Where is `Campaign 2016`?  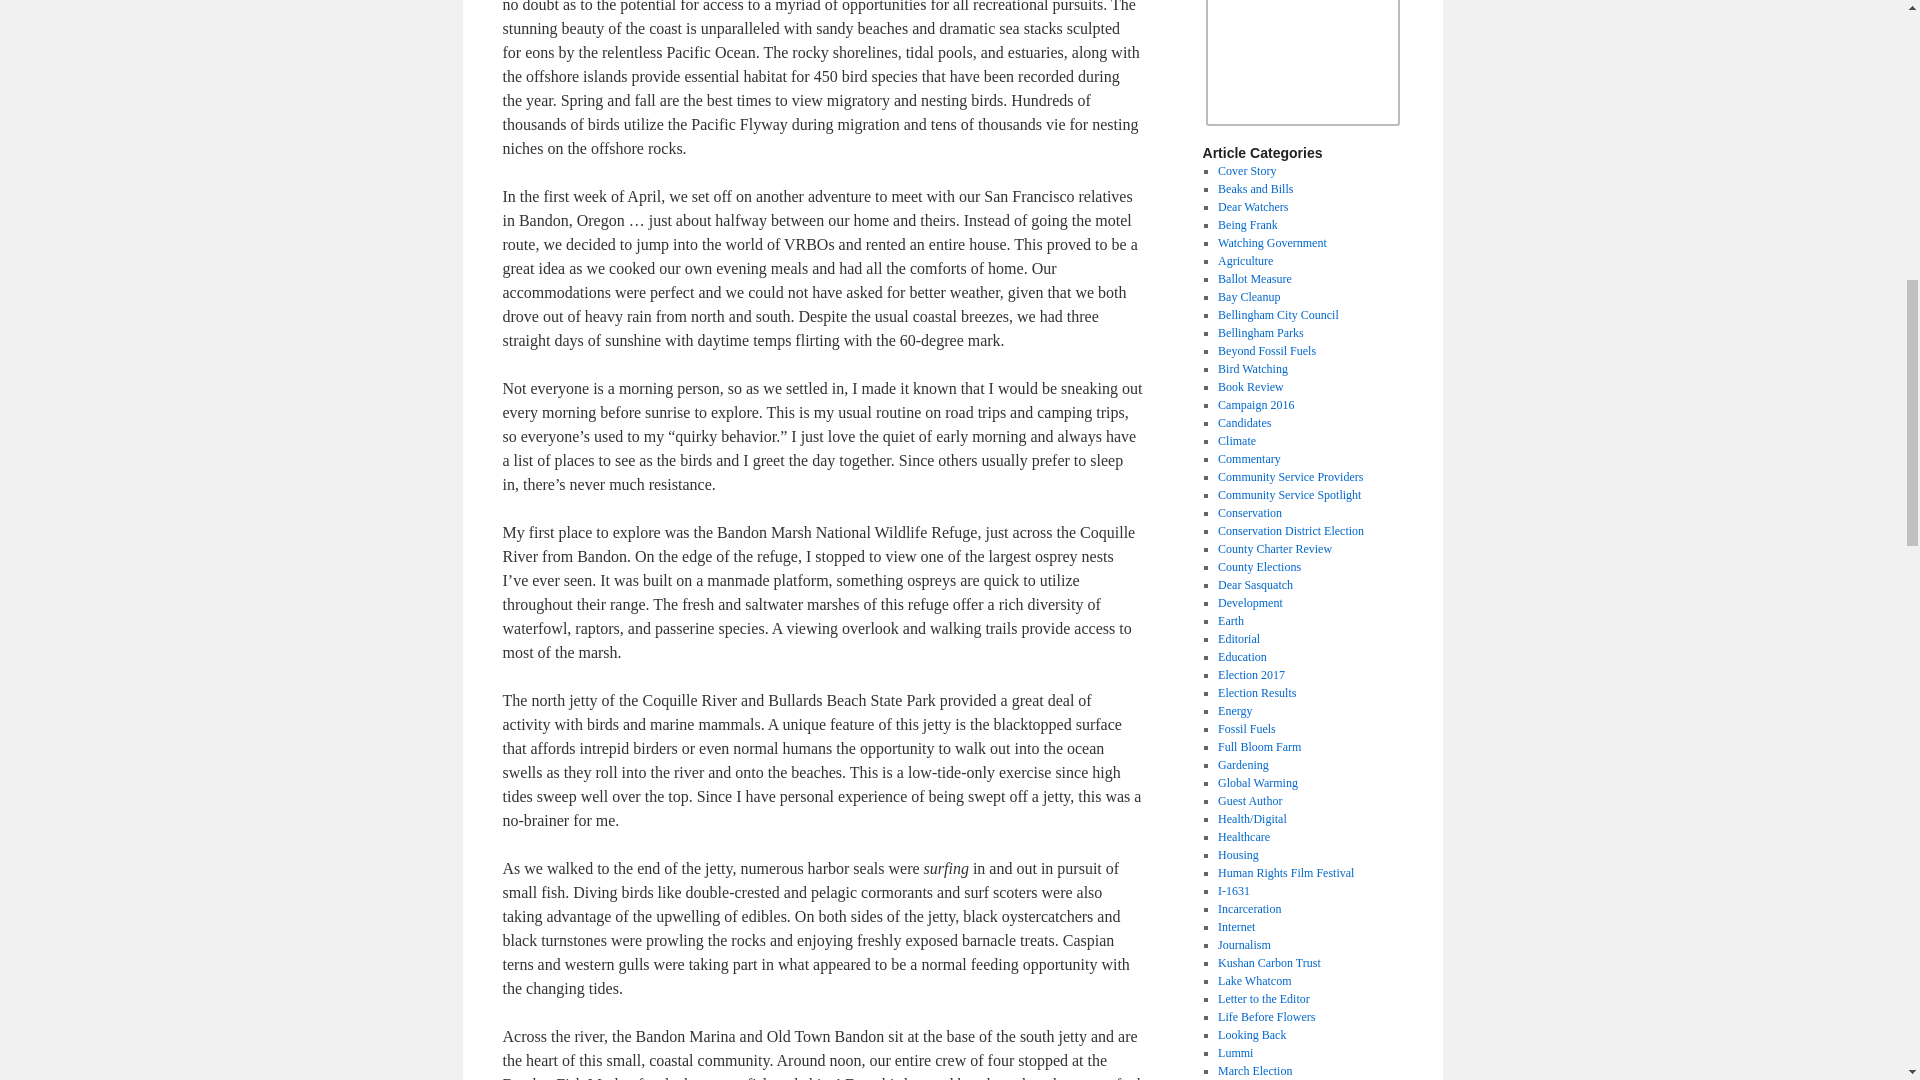
Campaign 2016 is located at coordinates (1256, 404).